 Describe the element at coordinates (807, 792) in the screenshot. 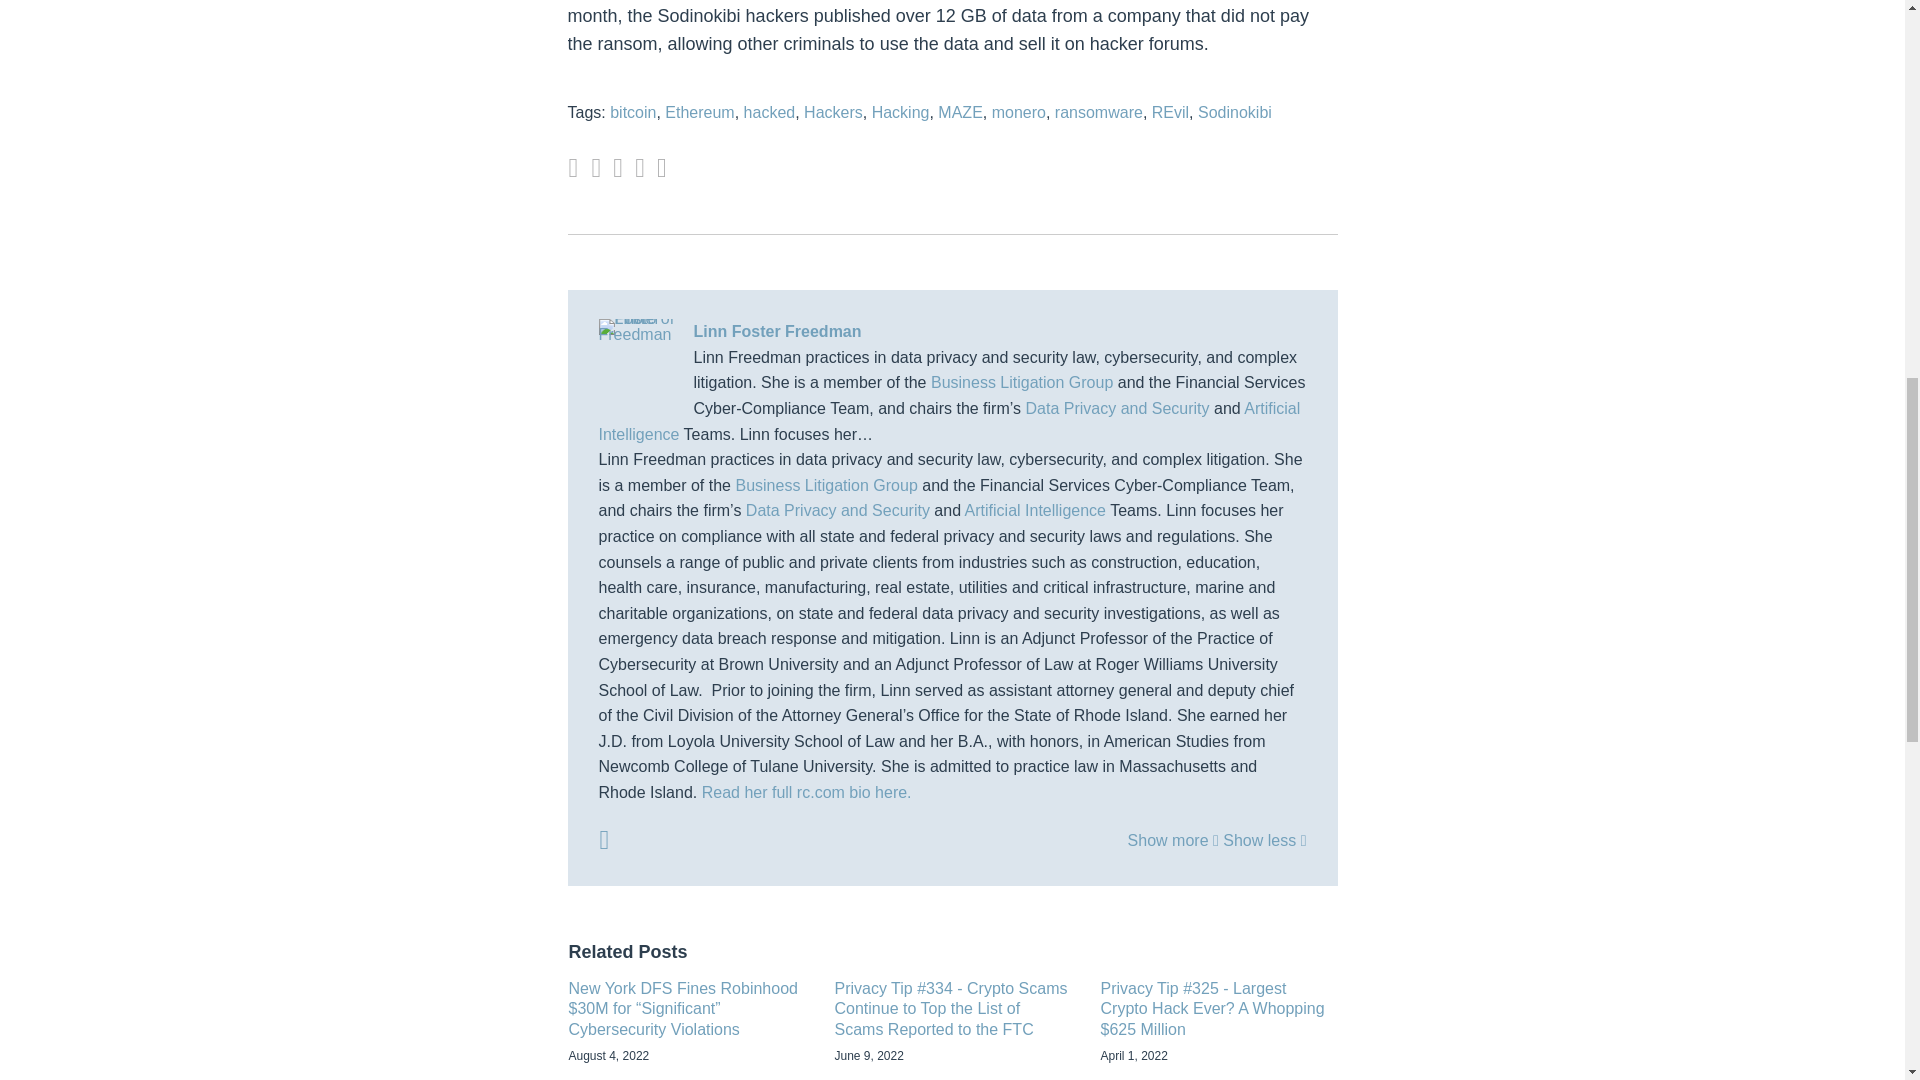

I see `Read her full rc.com bio here.` at that location.